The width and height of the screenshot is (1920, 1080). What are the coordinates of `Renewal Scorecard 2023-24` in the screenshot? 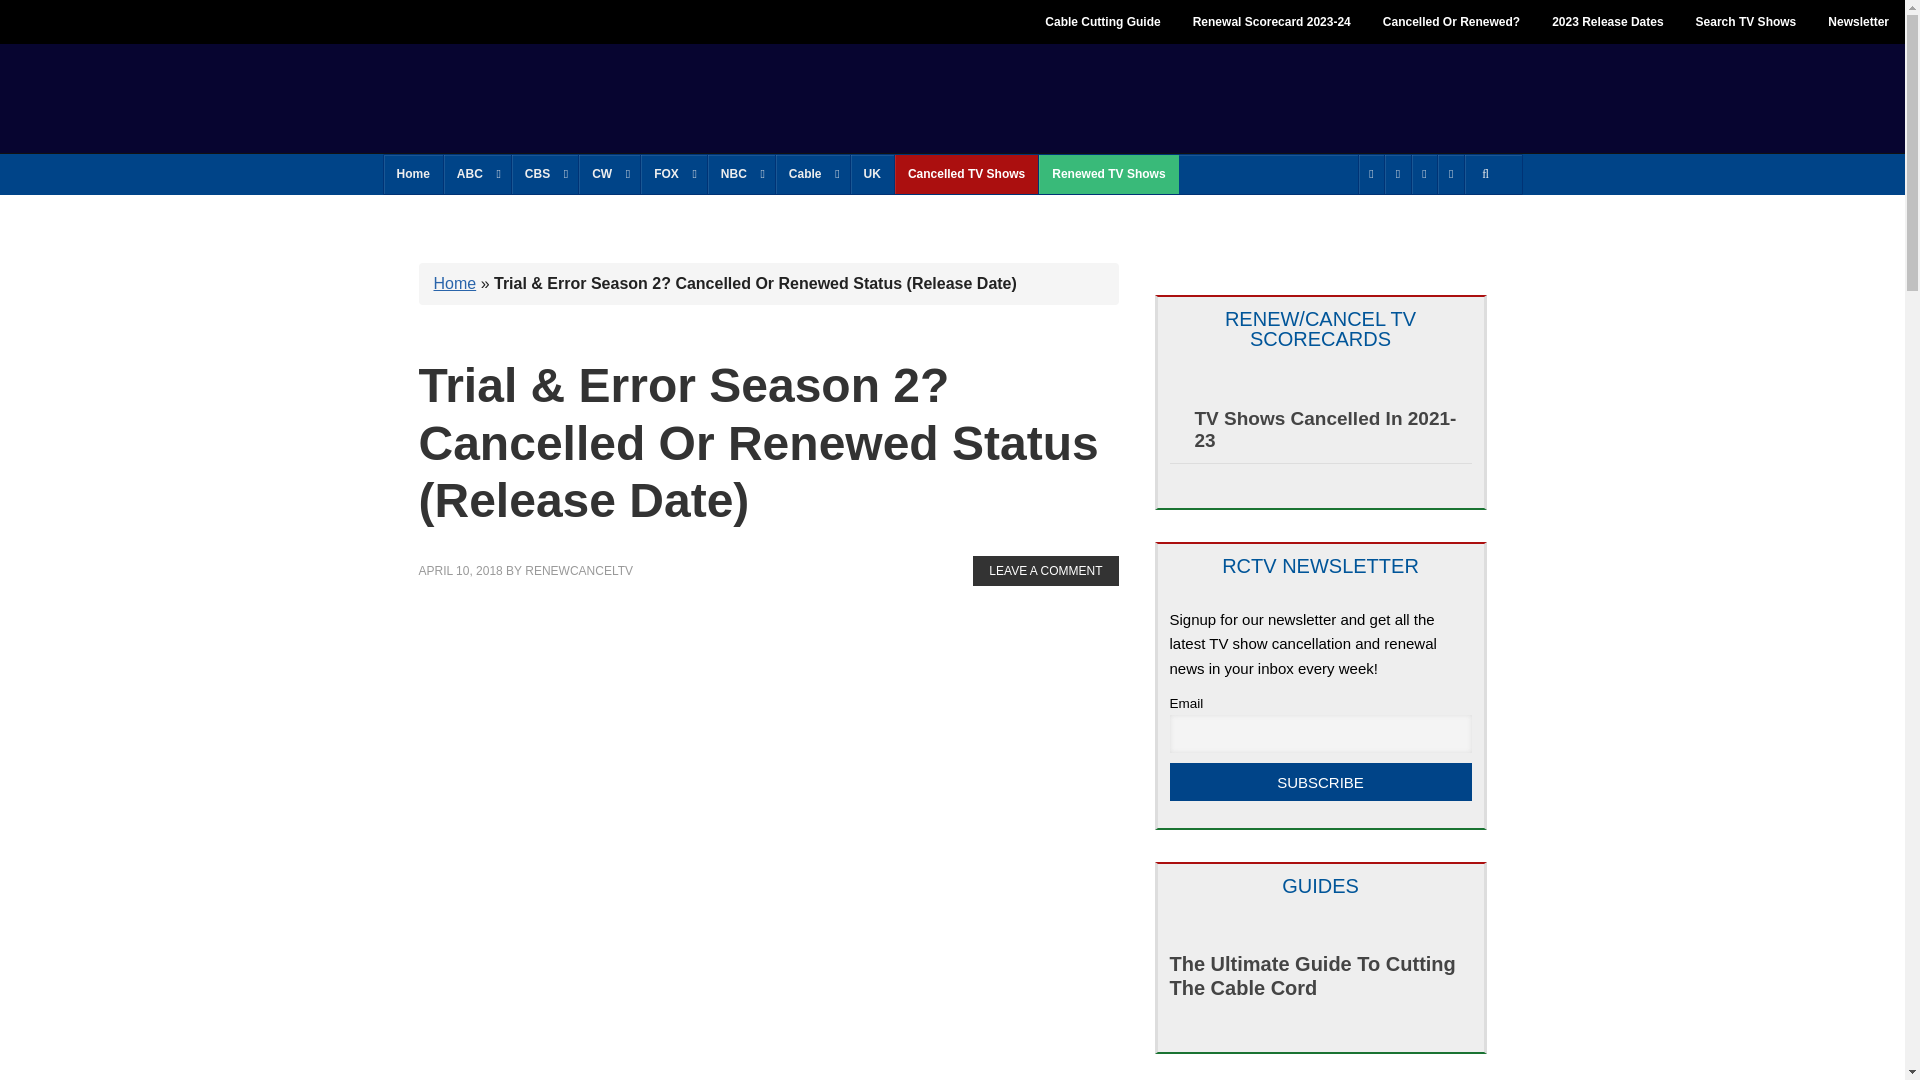 It's located at (1272, 22).